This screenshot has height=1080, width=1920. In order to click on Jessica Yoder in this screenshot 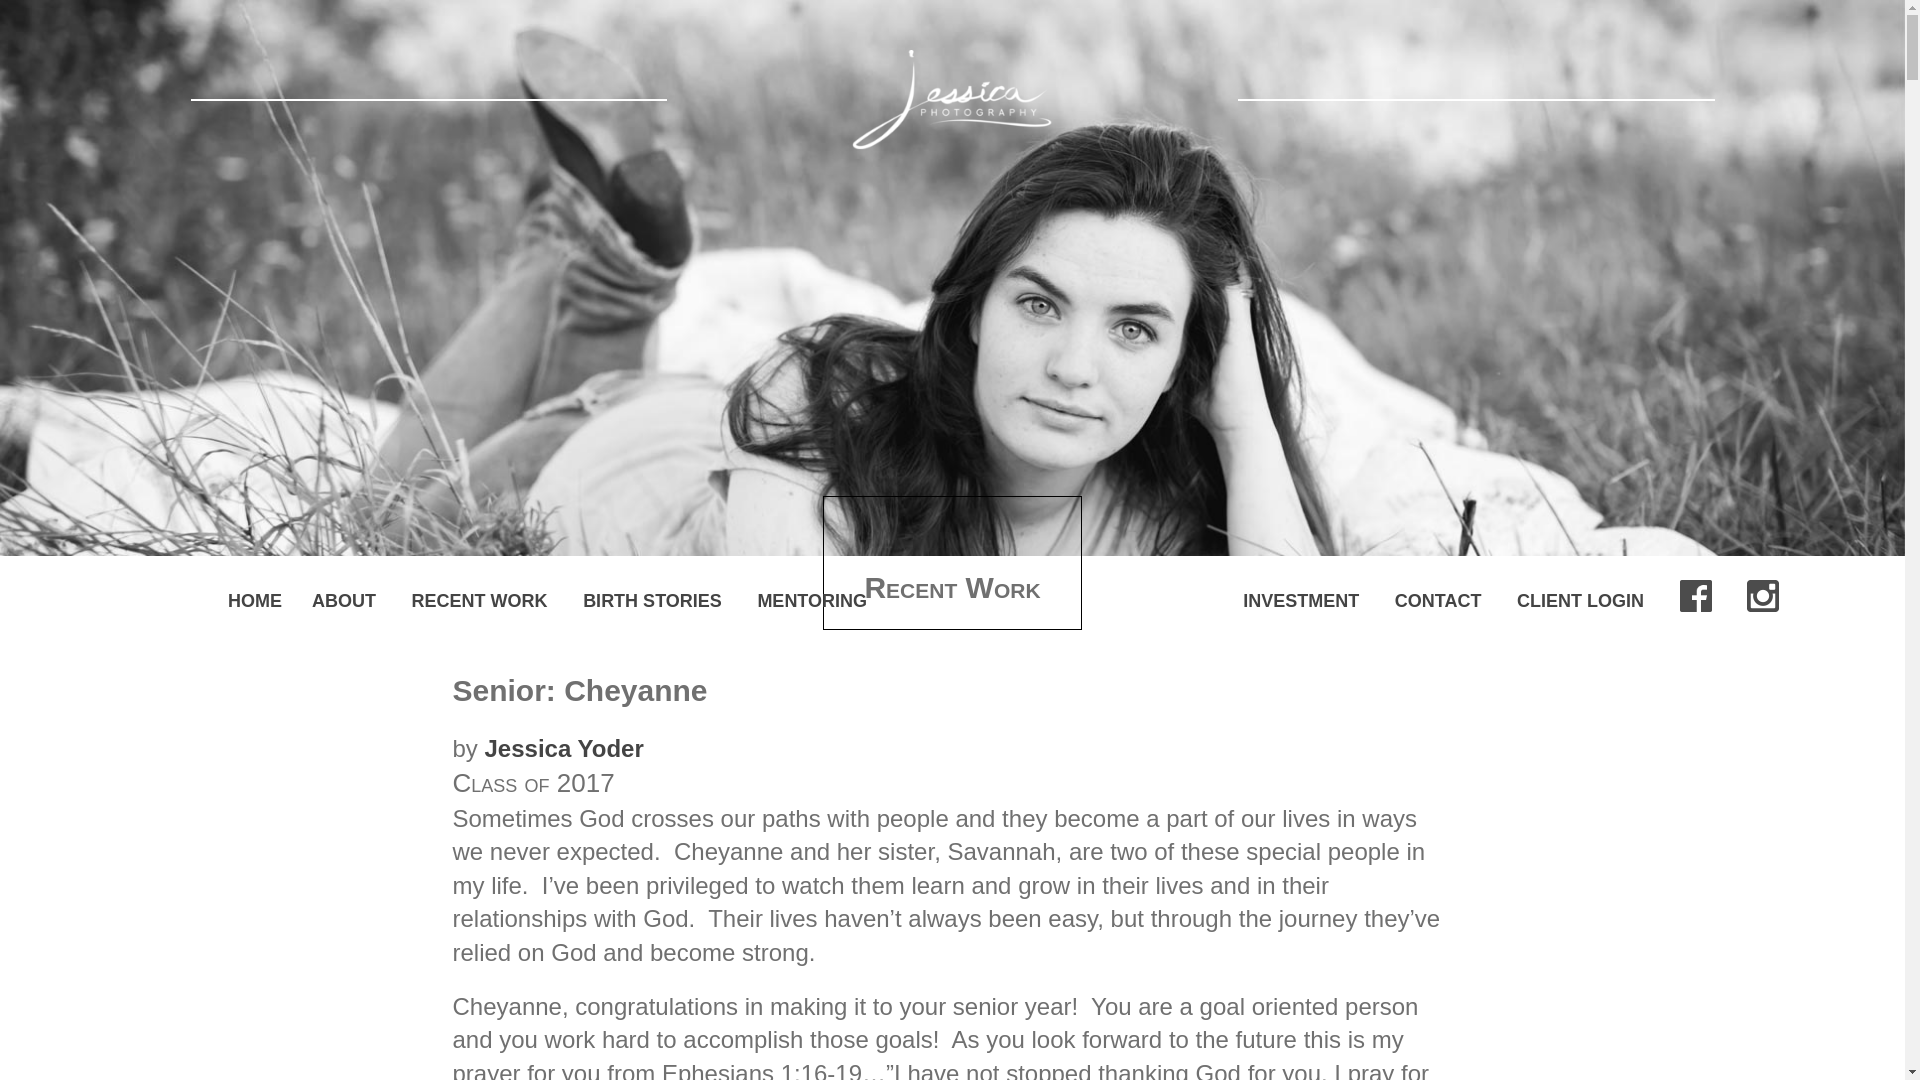, I will do `click(564, 748)`.